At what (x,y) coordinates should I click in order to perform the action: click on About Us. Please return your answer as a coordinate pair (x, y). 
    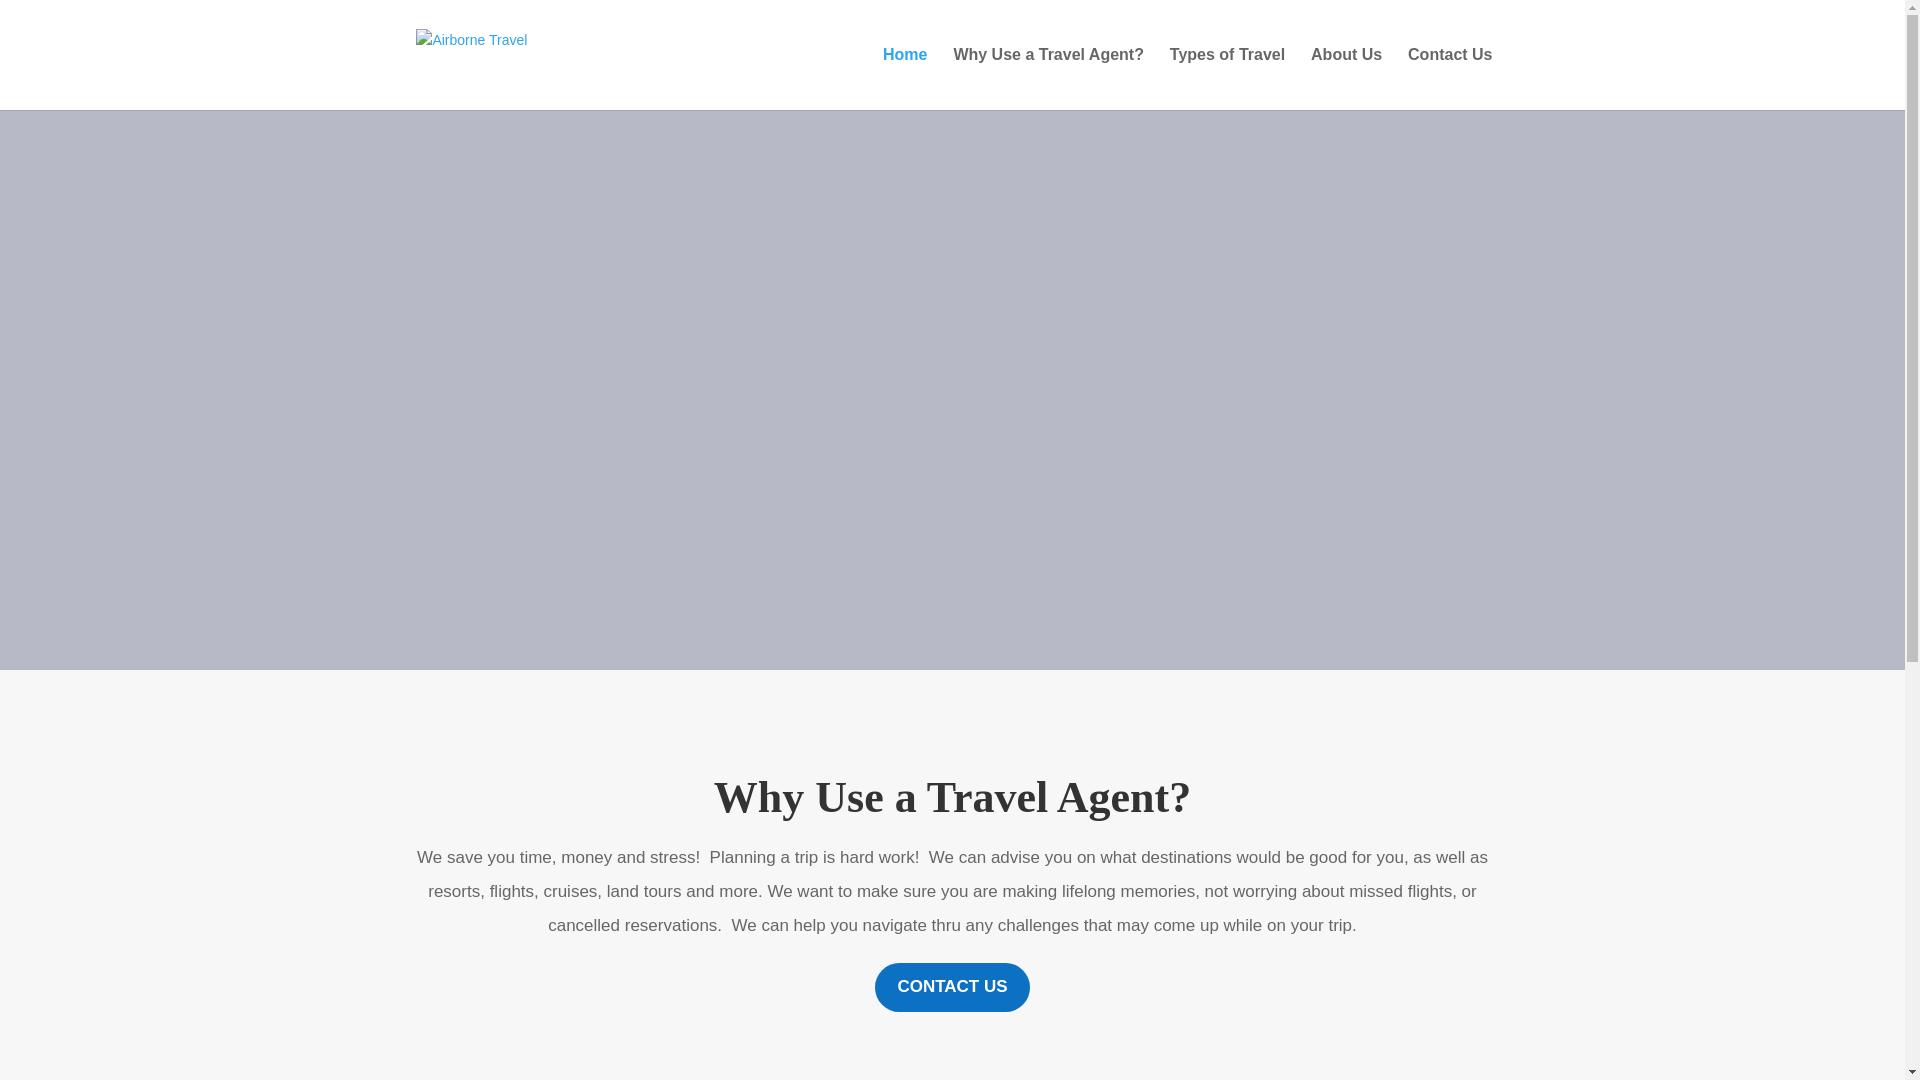
    Looking at the image, I should click on (1346, 78).